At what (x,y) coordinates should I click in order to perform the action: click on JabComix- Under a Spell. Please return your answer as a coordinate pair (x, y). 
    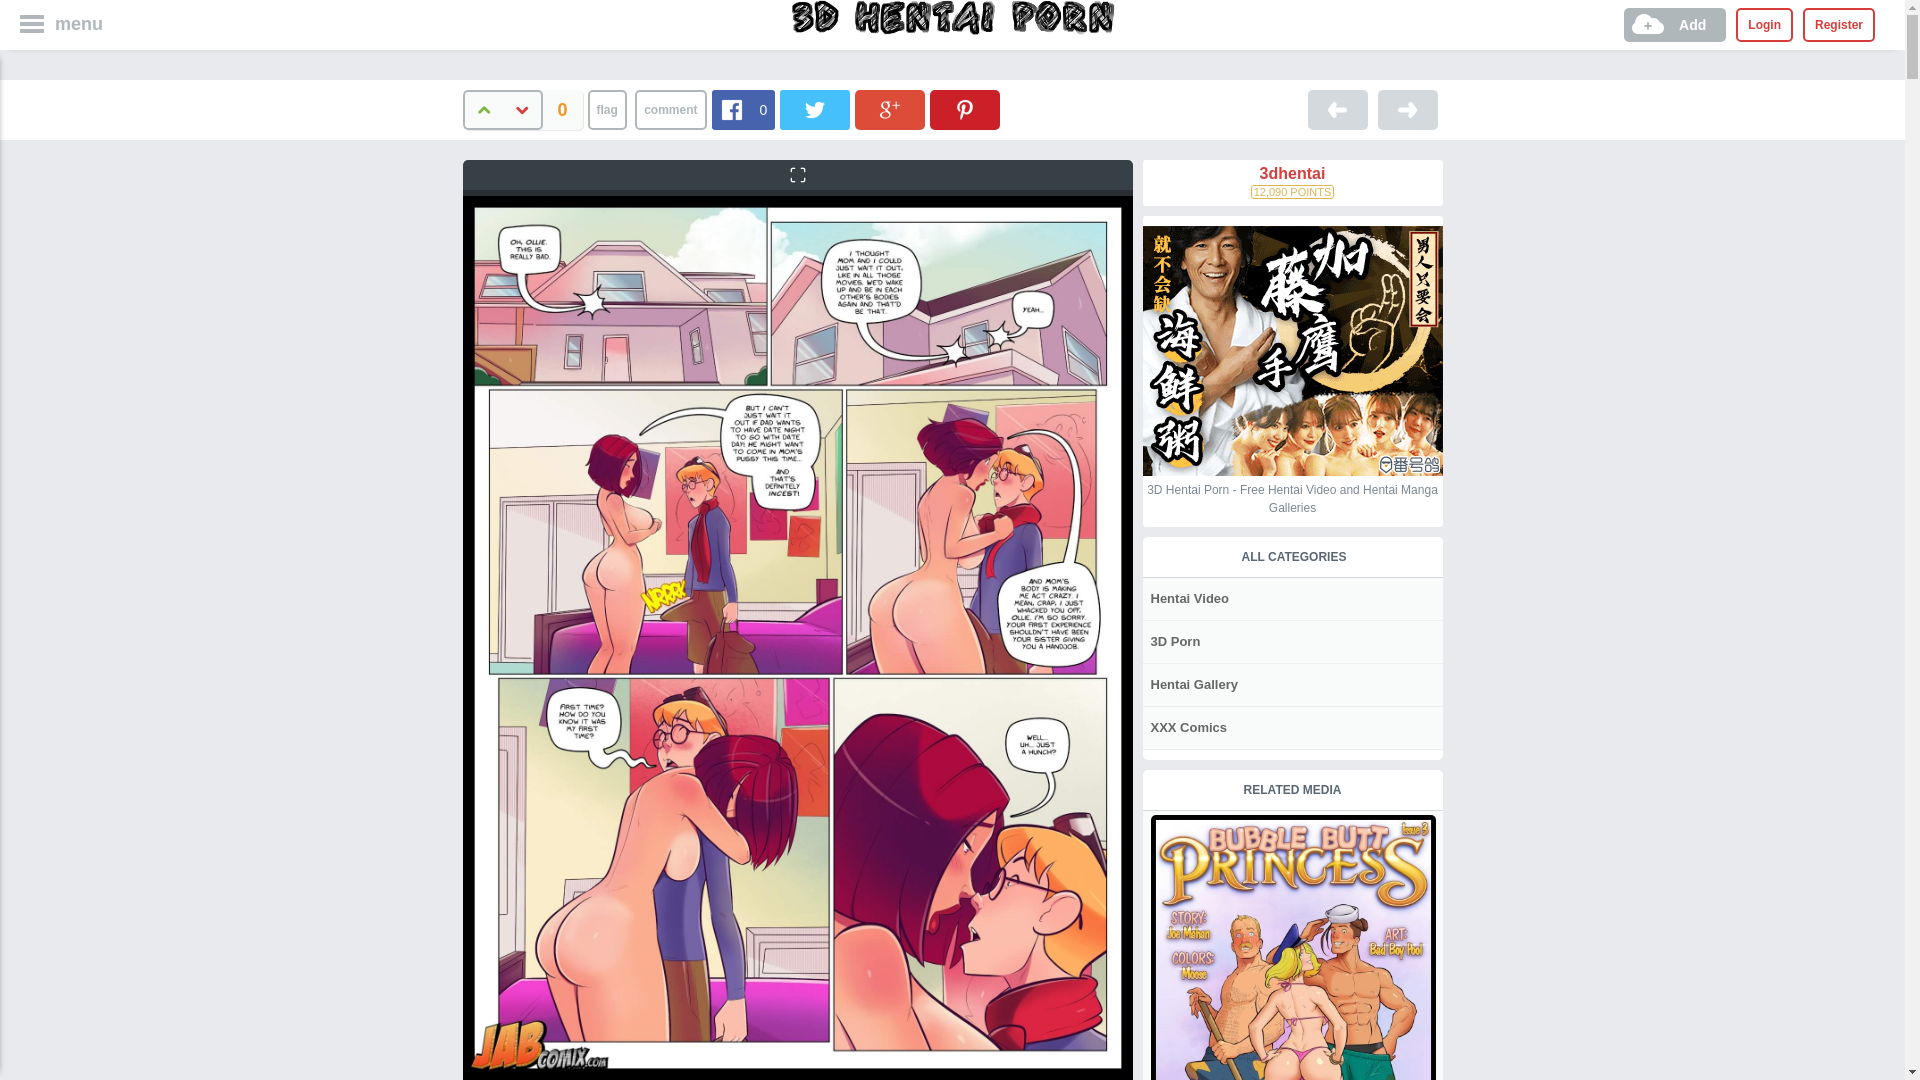
    Looking at the image, I should click on (1408, 110).